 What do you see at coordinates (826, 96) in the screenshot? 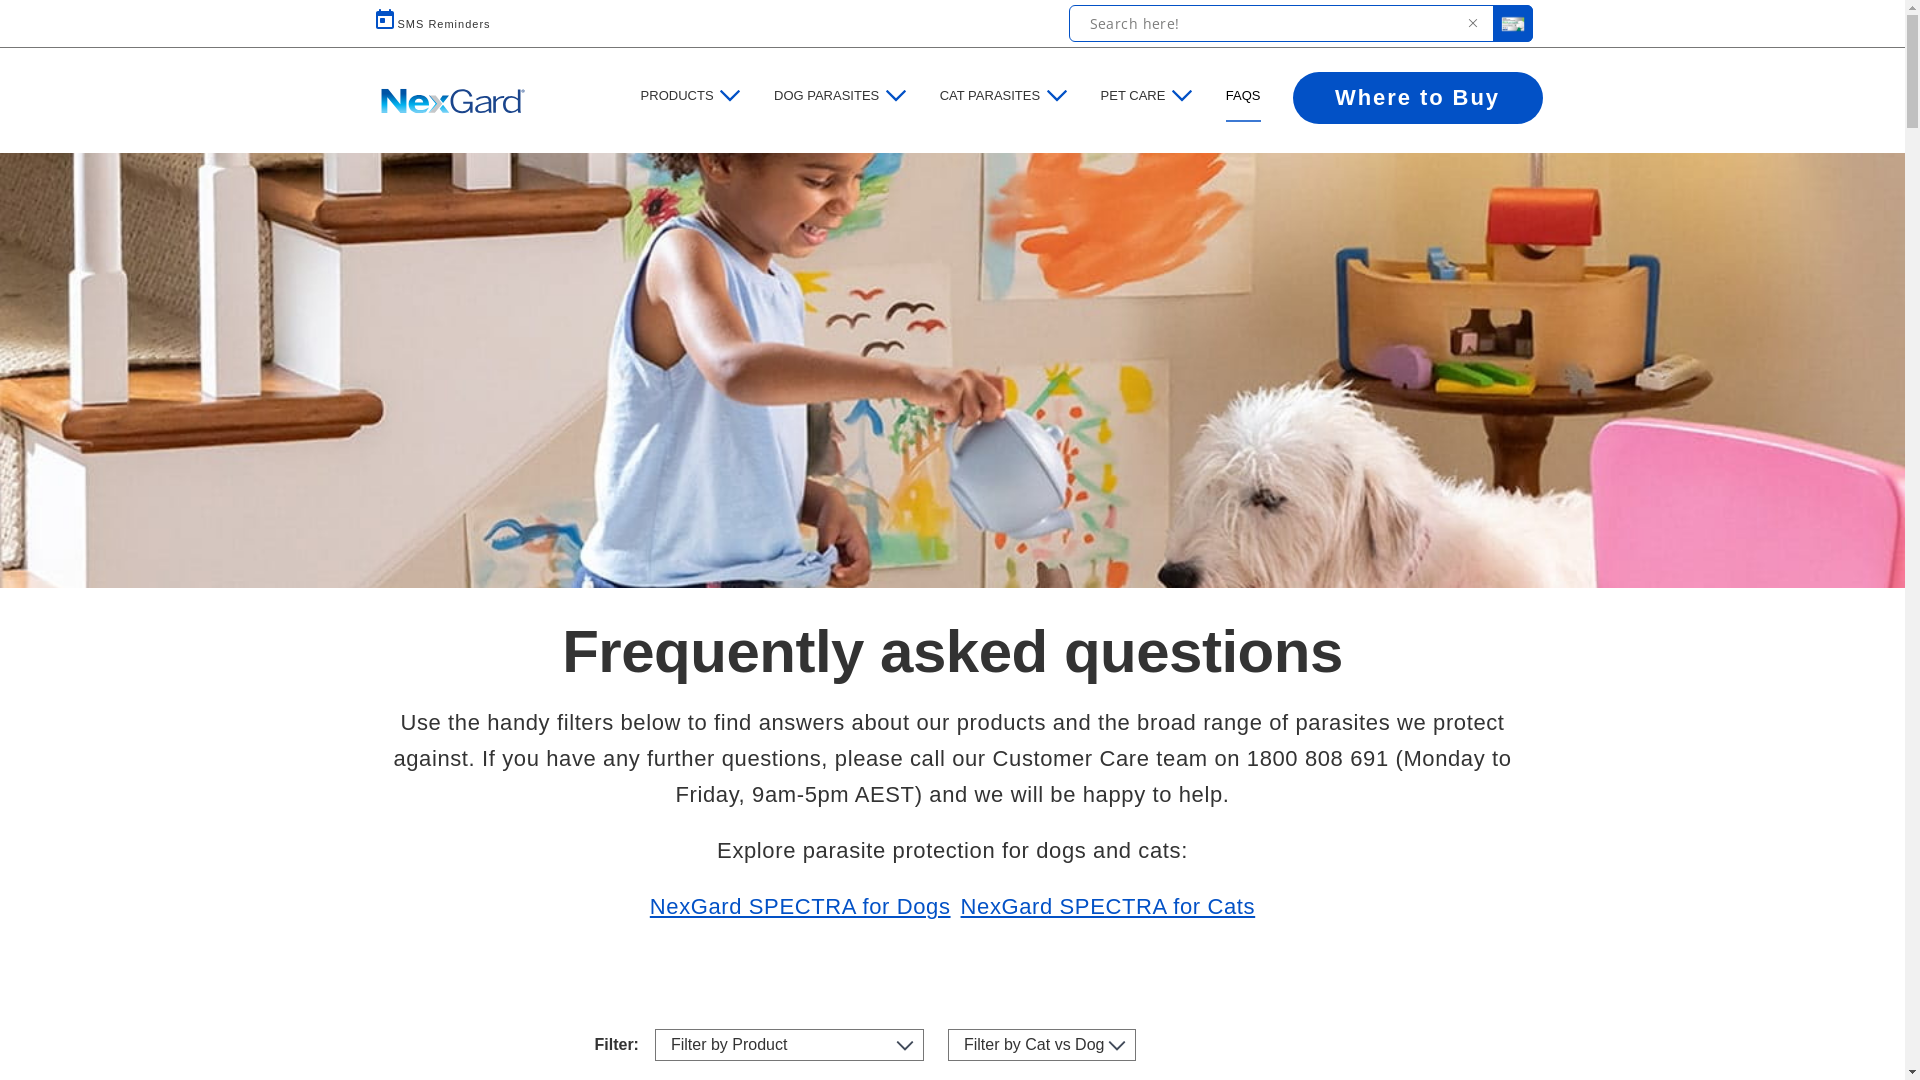
I see `DOG PARASITES` at bounding box center [826, 96].